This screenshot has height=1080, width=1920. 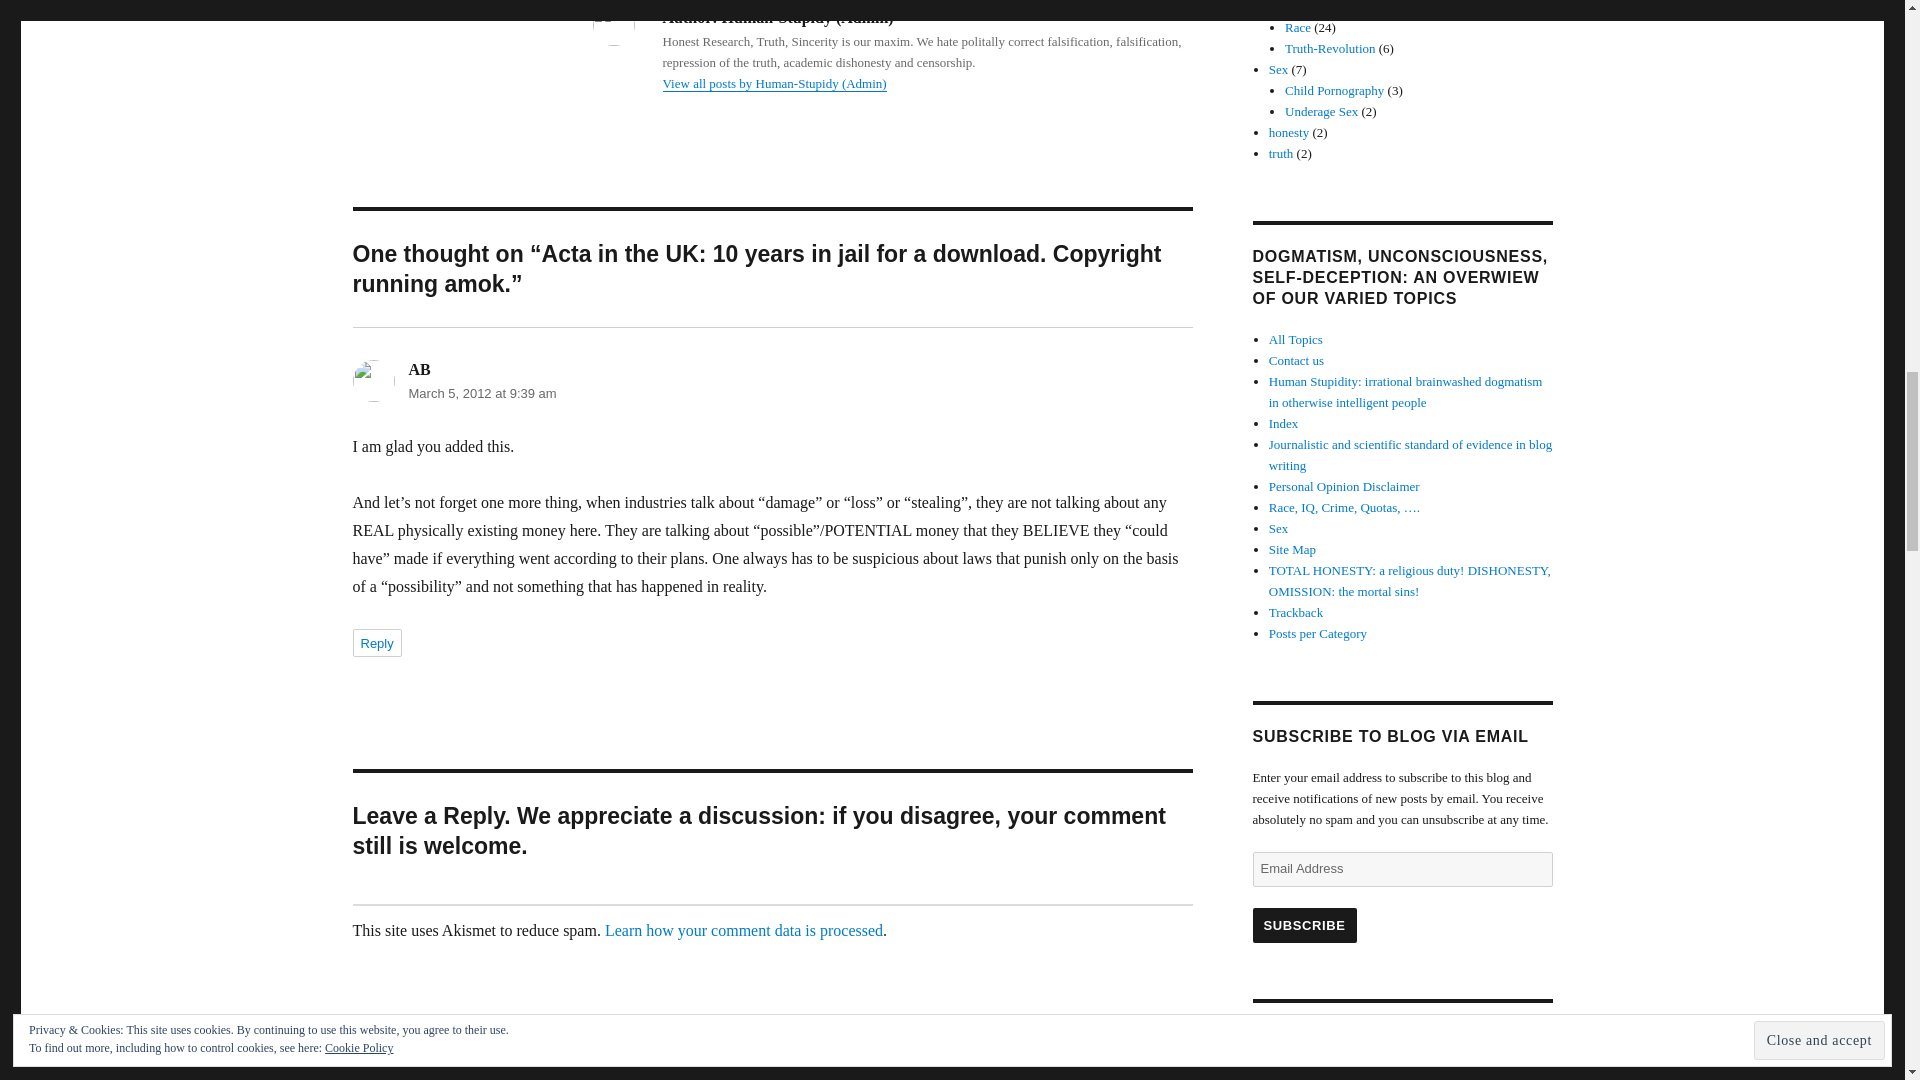 What do you see at coordinates (744, 930) in the screenshot?
I see `Learn how your comment data is processed` at bounding box center [744, 930].